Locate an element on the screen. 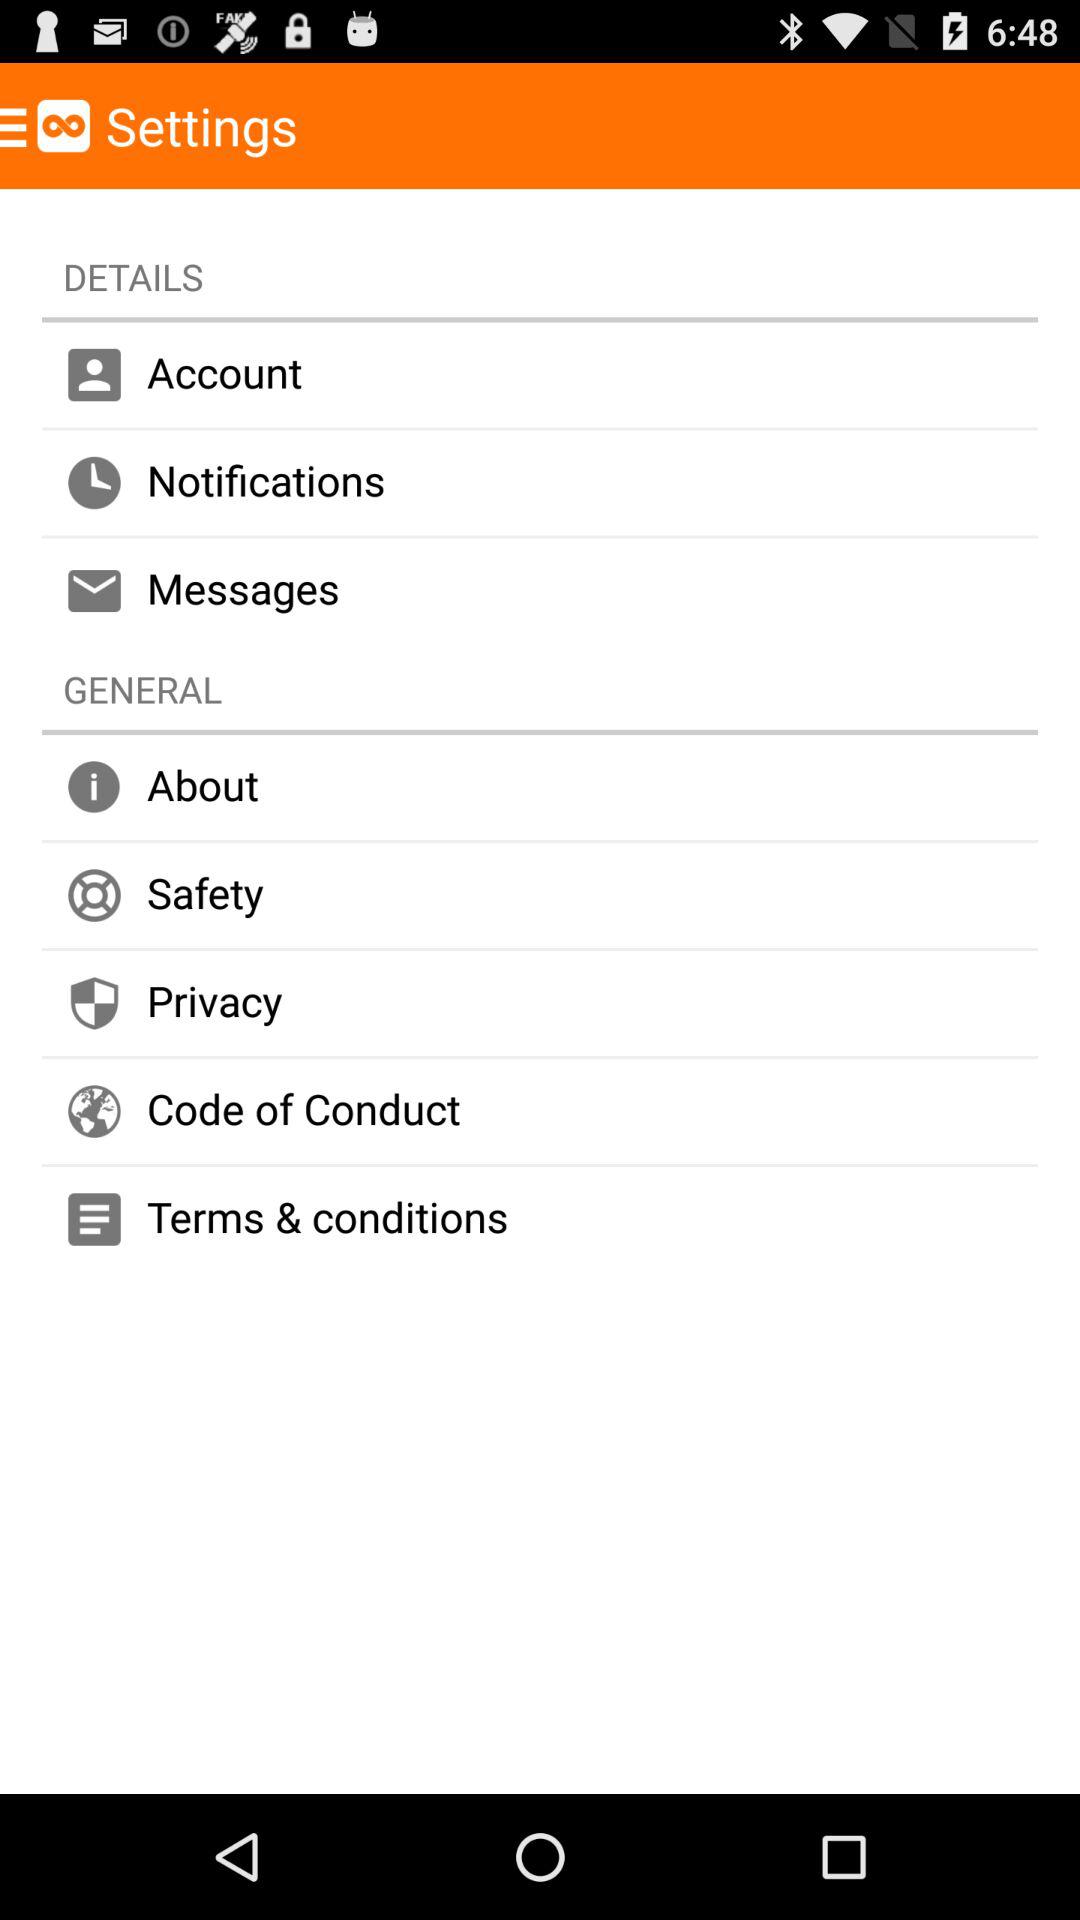 This screenshot has height=1920, width=1080. launch the item below safety item is located at coordinates (540, 1004).